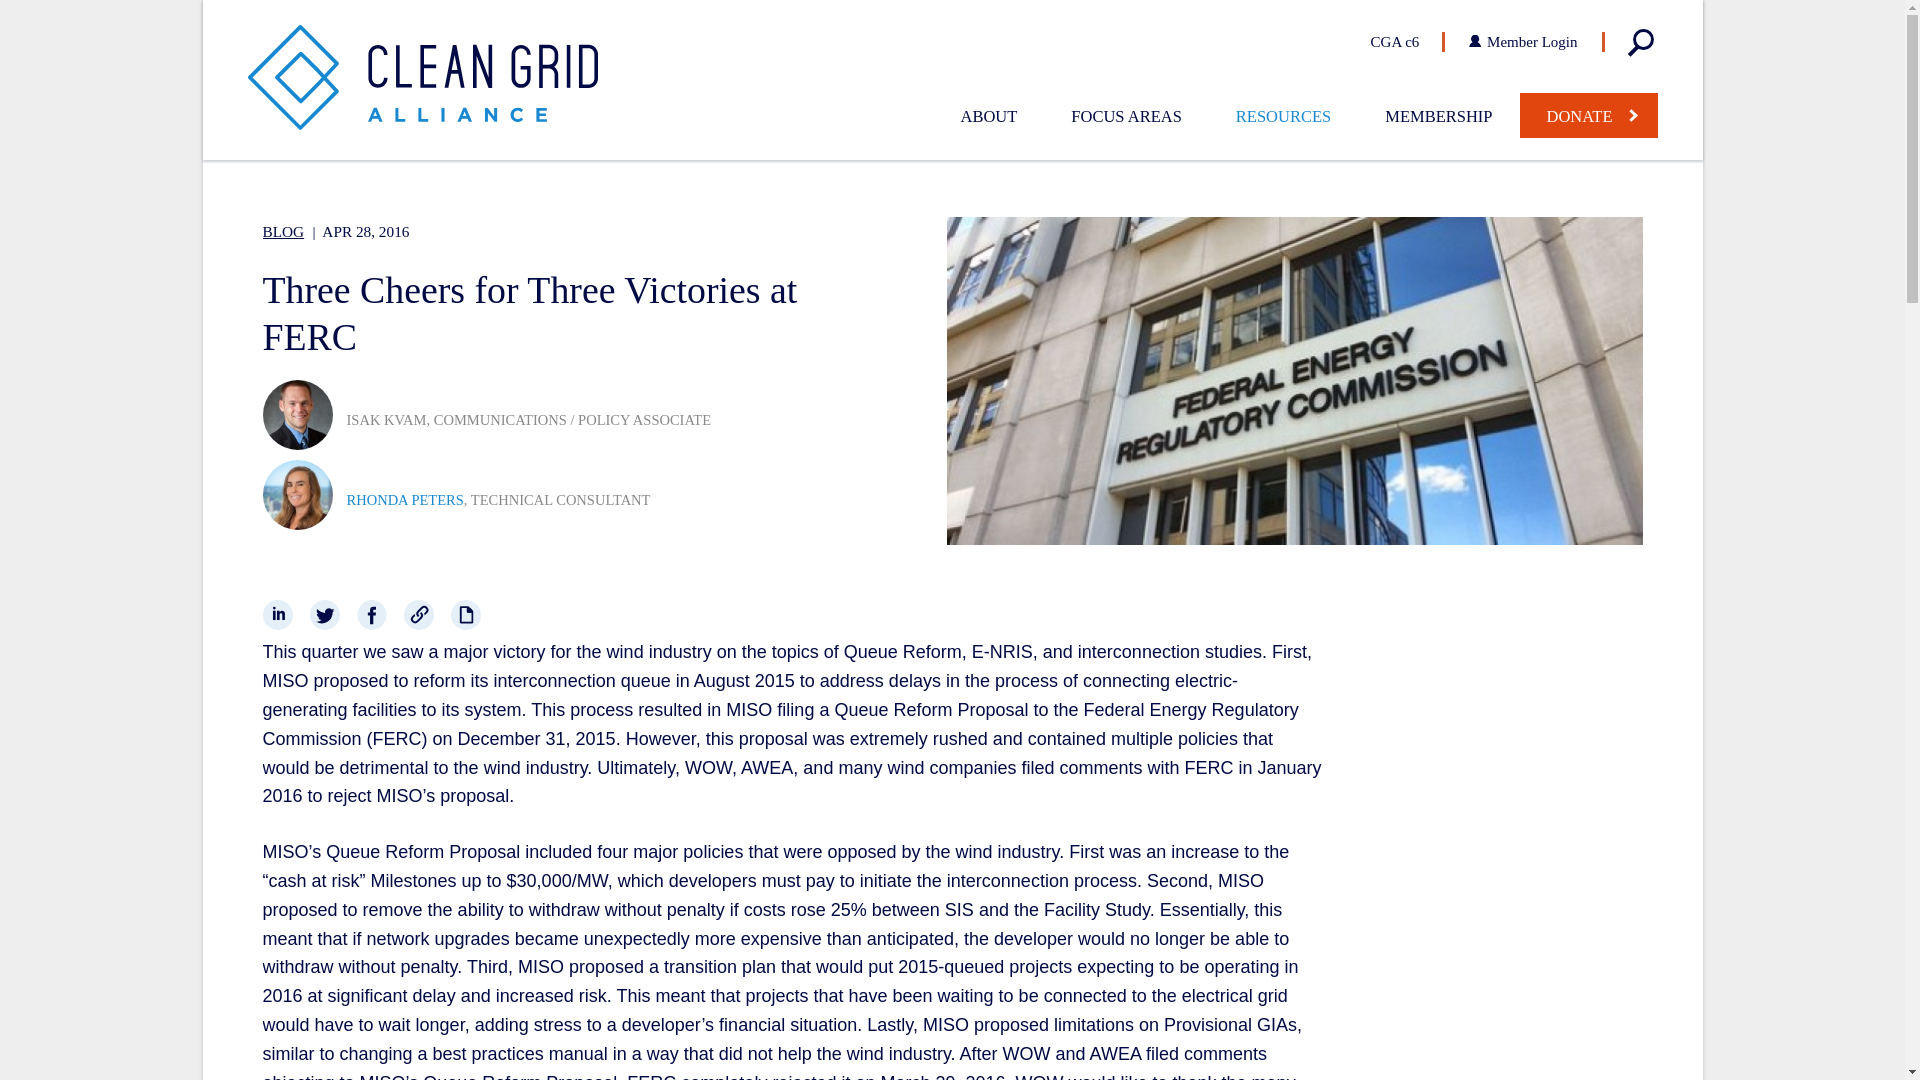 The height and width of the screenshot is (1080, 1920). What do you see at coordinates (1283, 116) in the screenshot?
I see `RESOURCES` at bounding box center [1283, 116].